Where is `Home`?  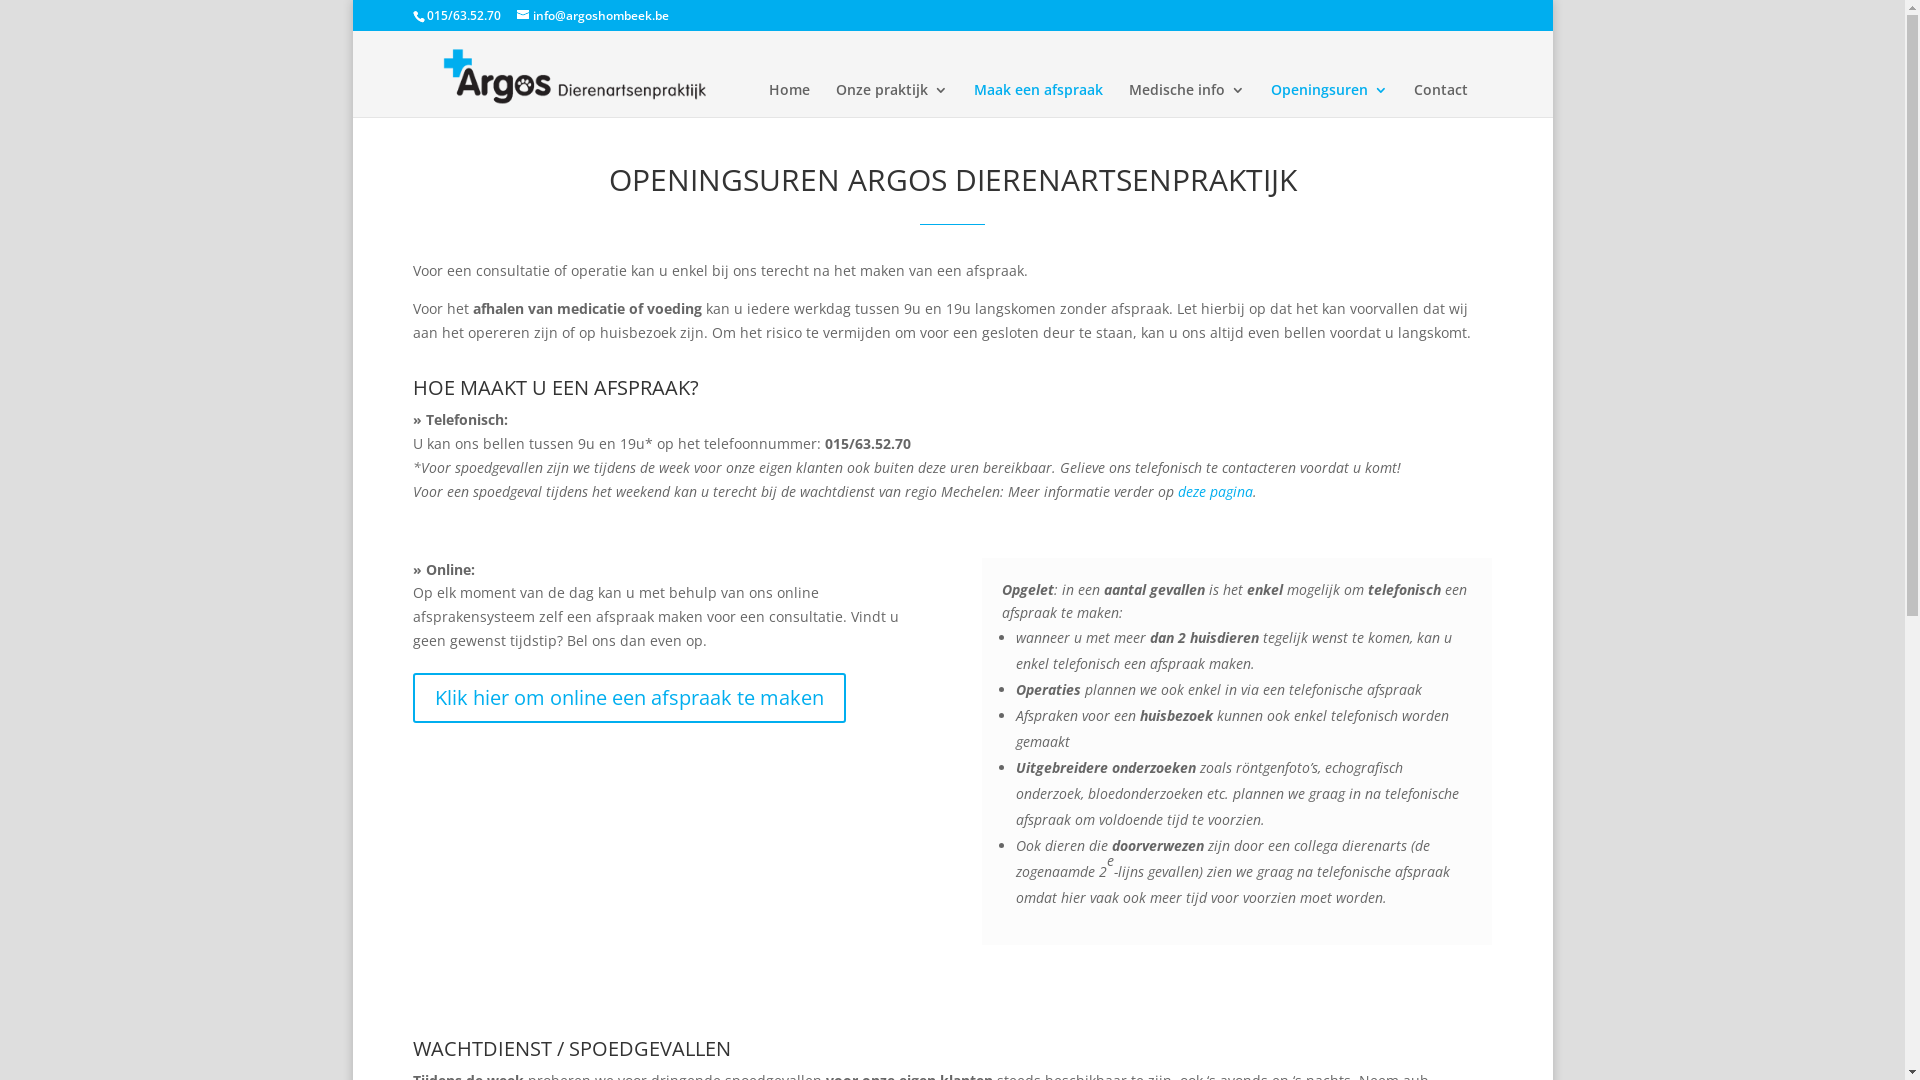 Home is located at coordinates (788, 100).